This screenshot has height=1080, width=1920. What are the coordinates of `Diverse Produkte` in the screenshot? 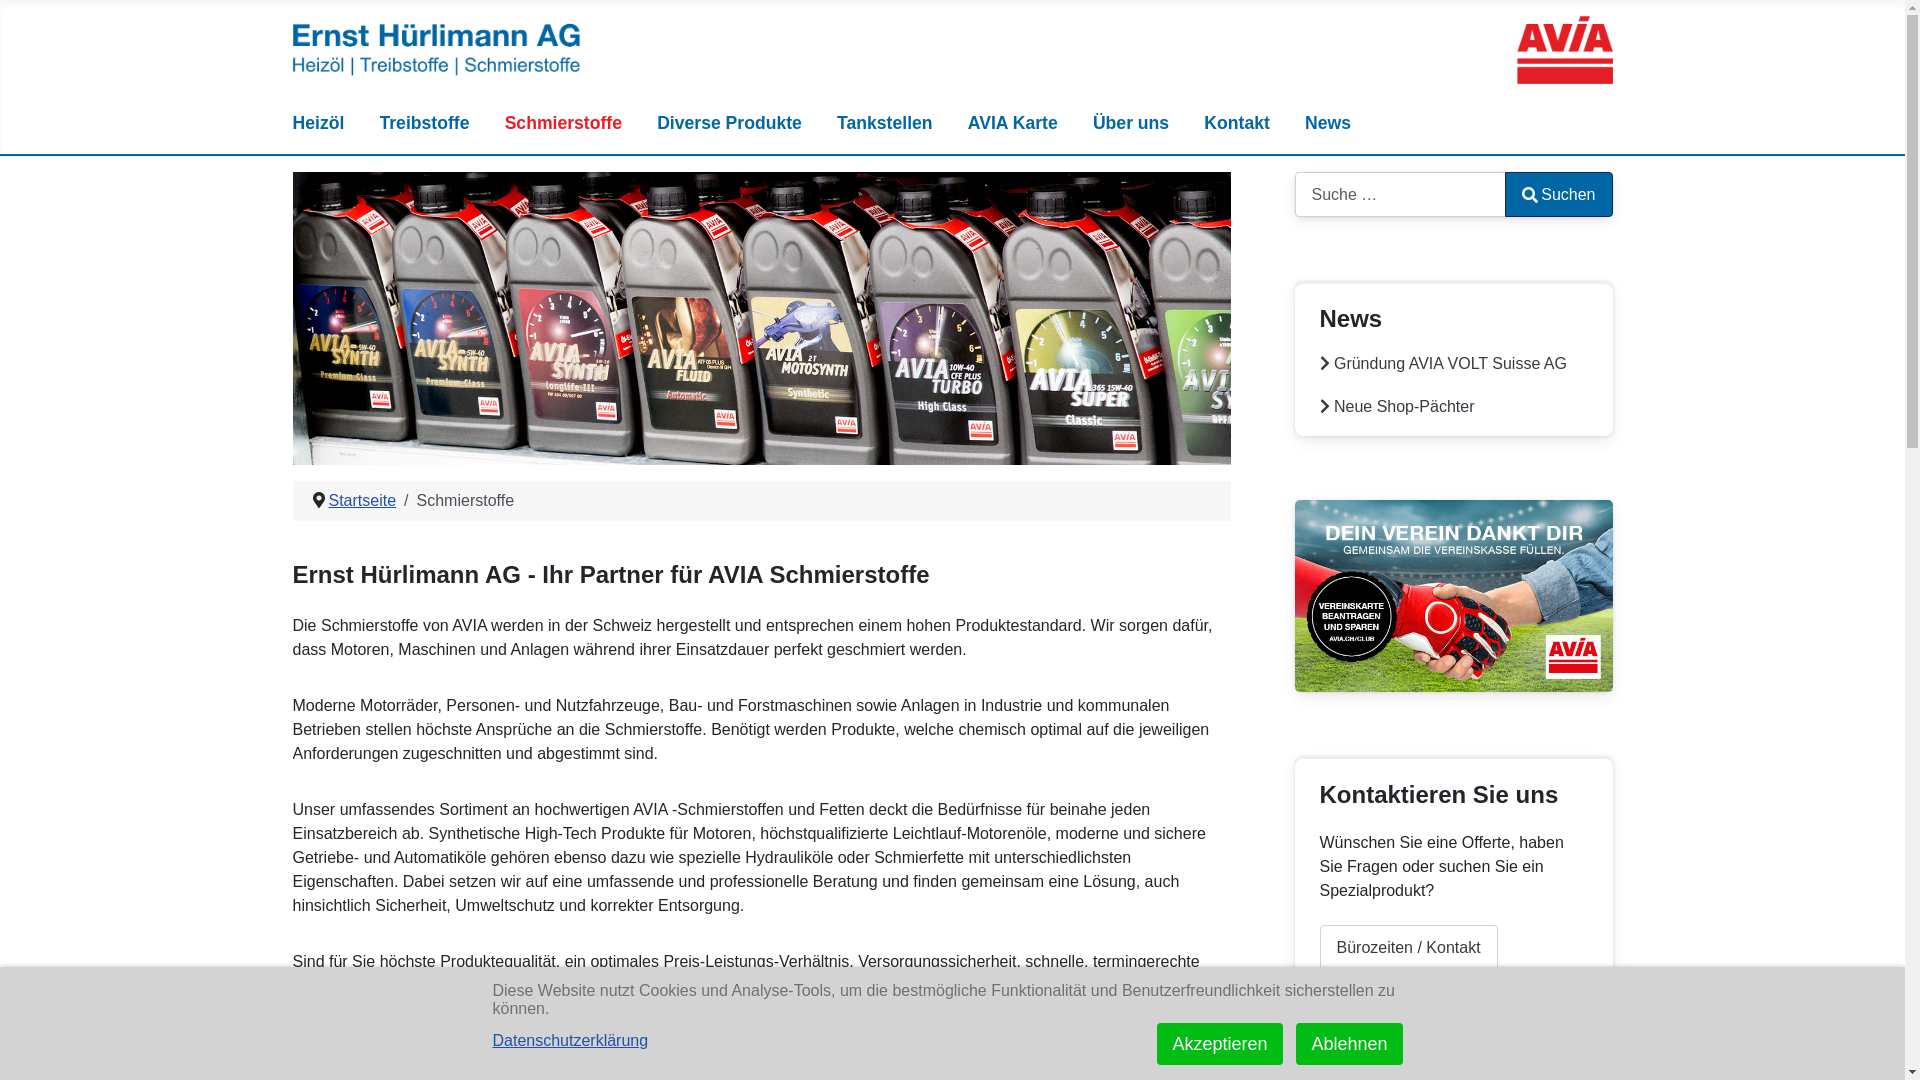 It's located at (738, 123).